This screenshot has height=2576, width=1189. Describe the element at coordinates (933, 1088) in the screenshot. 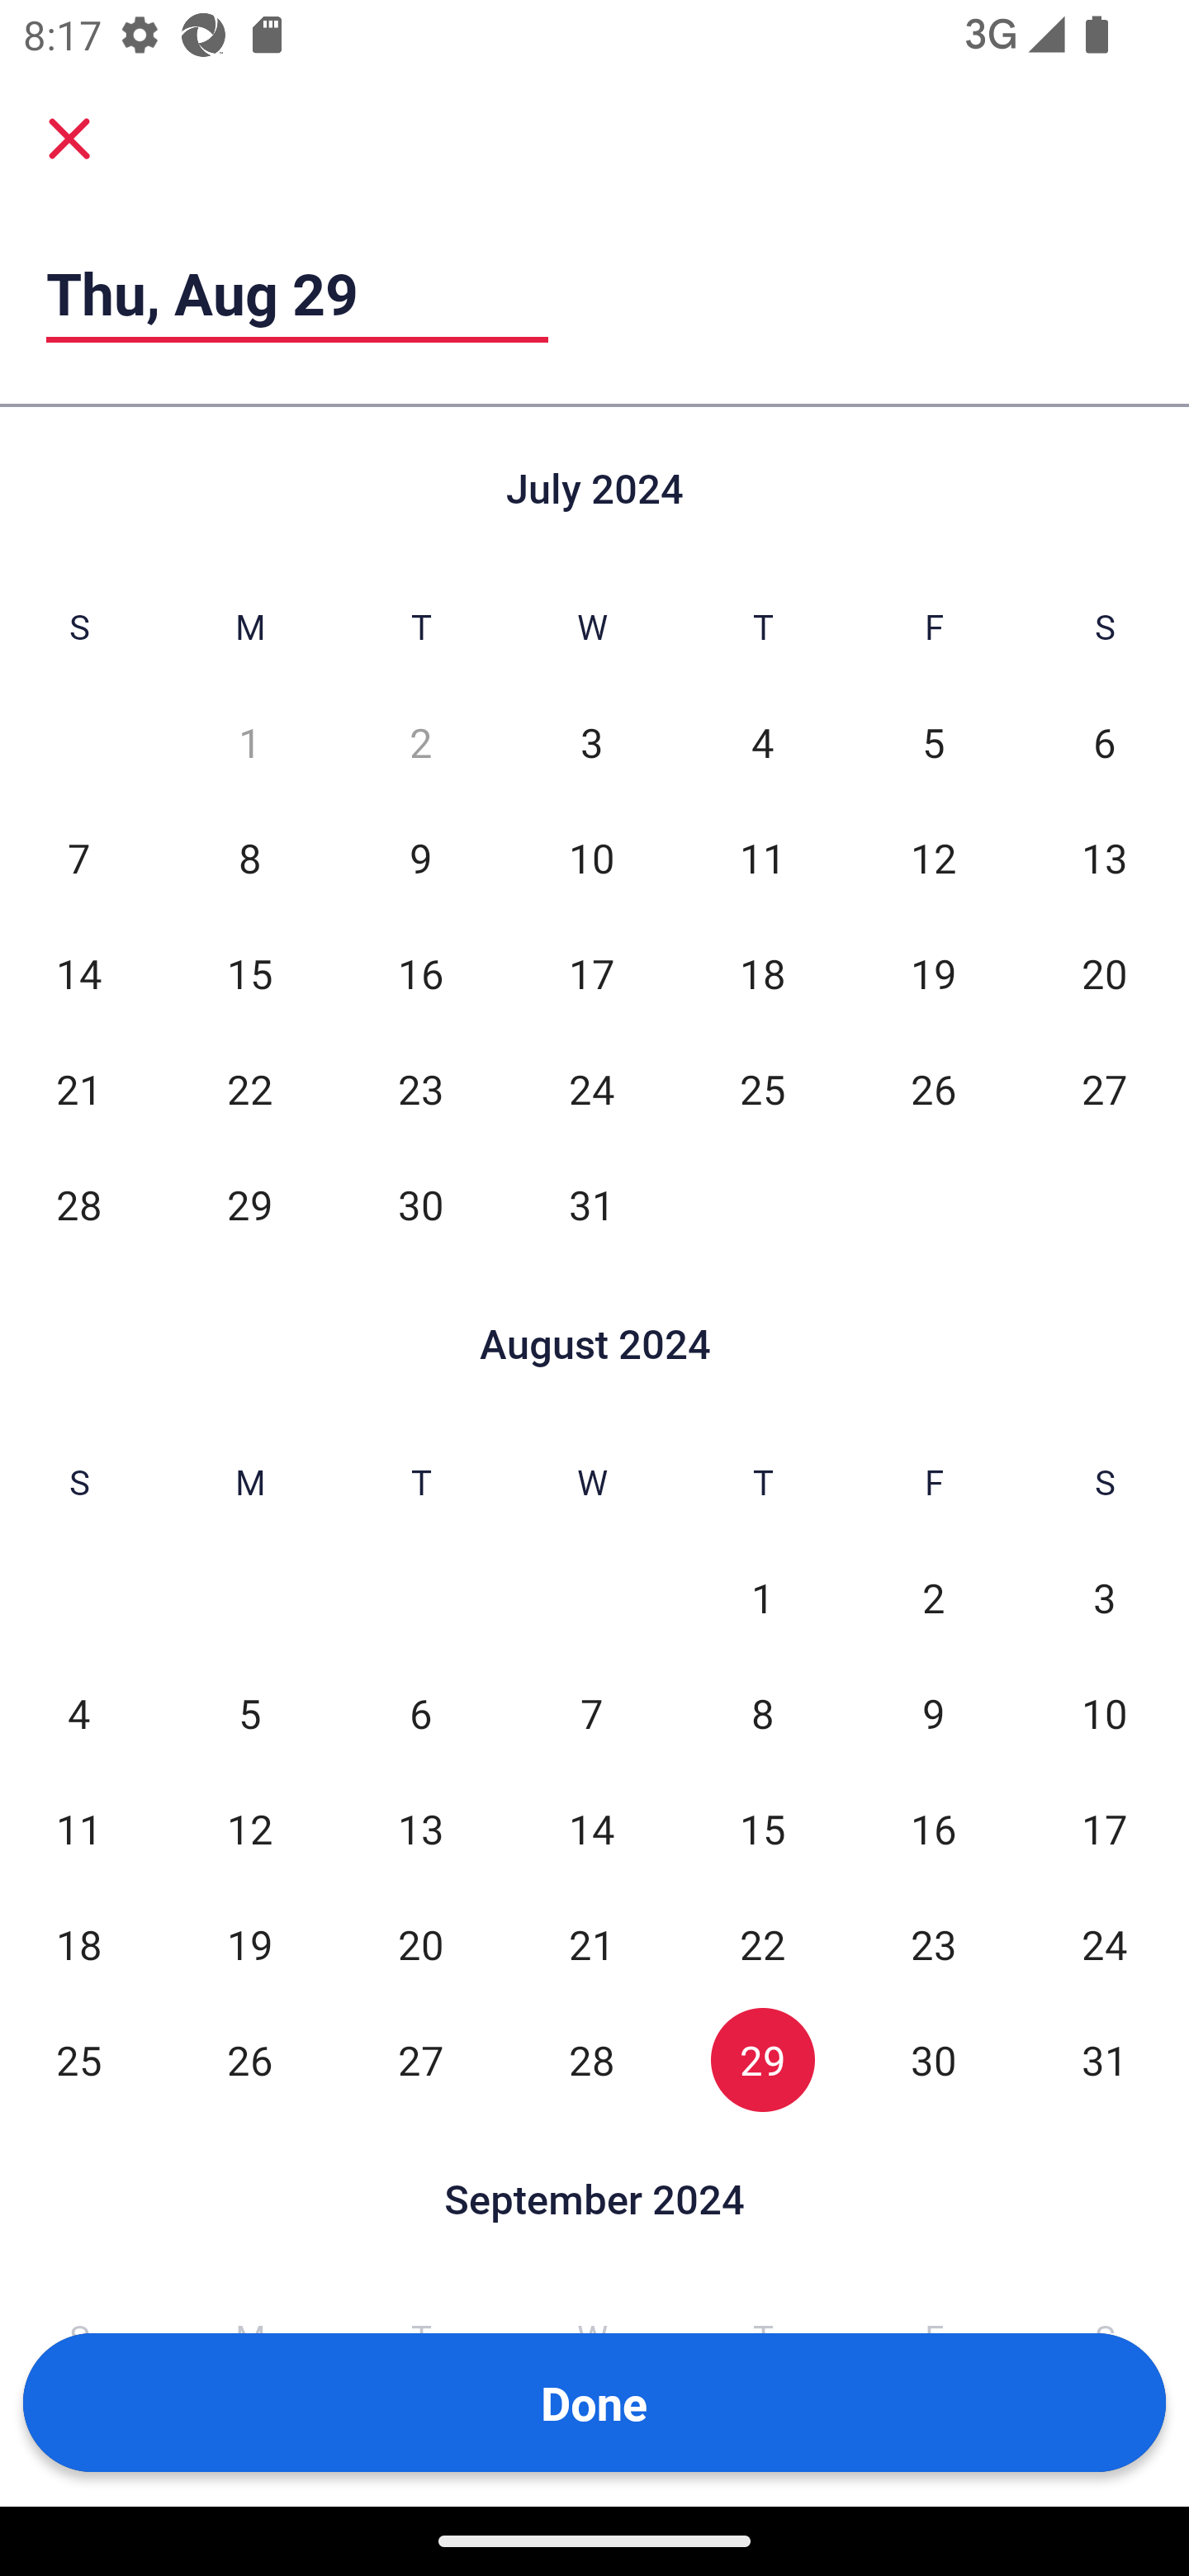

I see `26 Fri, Jul 26, Not Selected` at that location.